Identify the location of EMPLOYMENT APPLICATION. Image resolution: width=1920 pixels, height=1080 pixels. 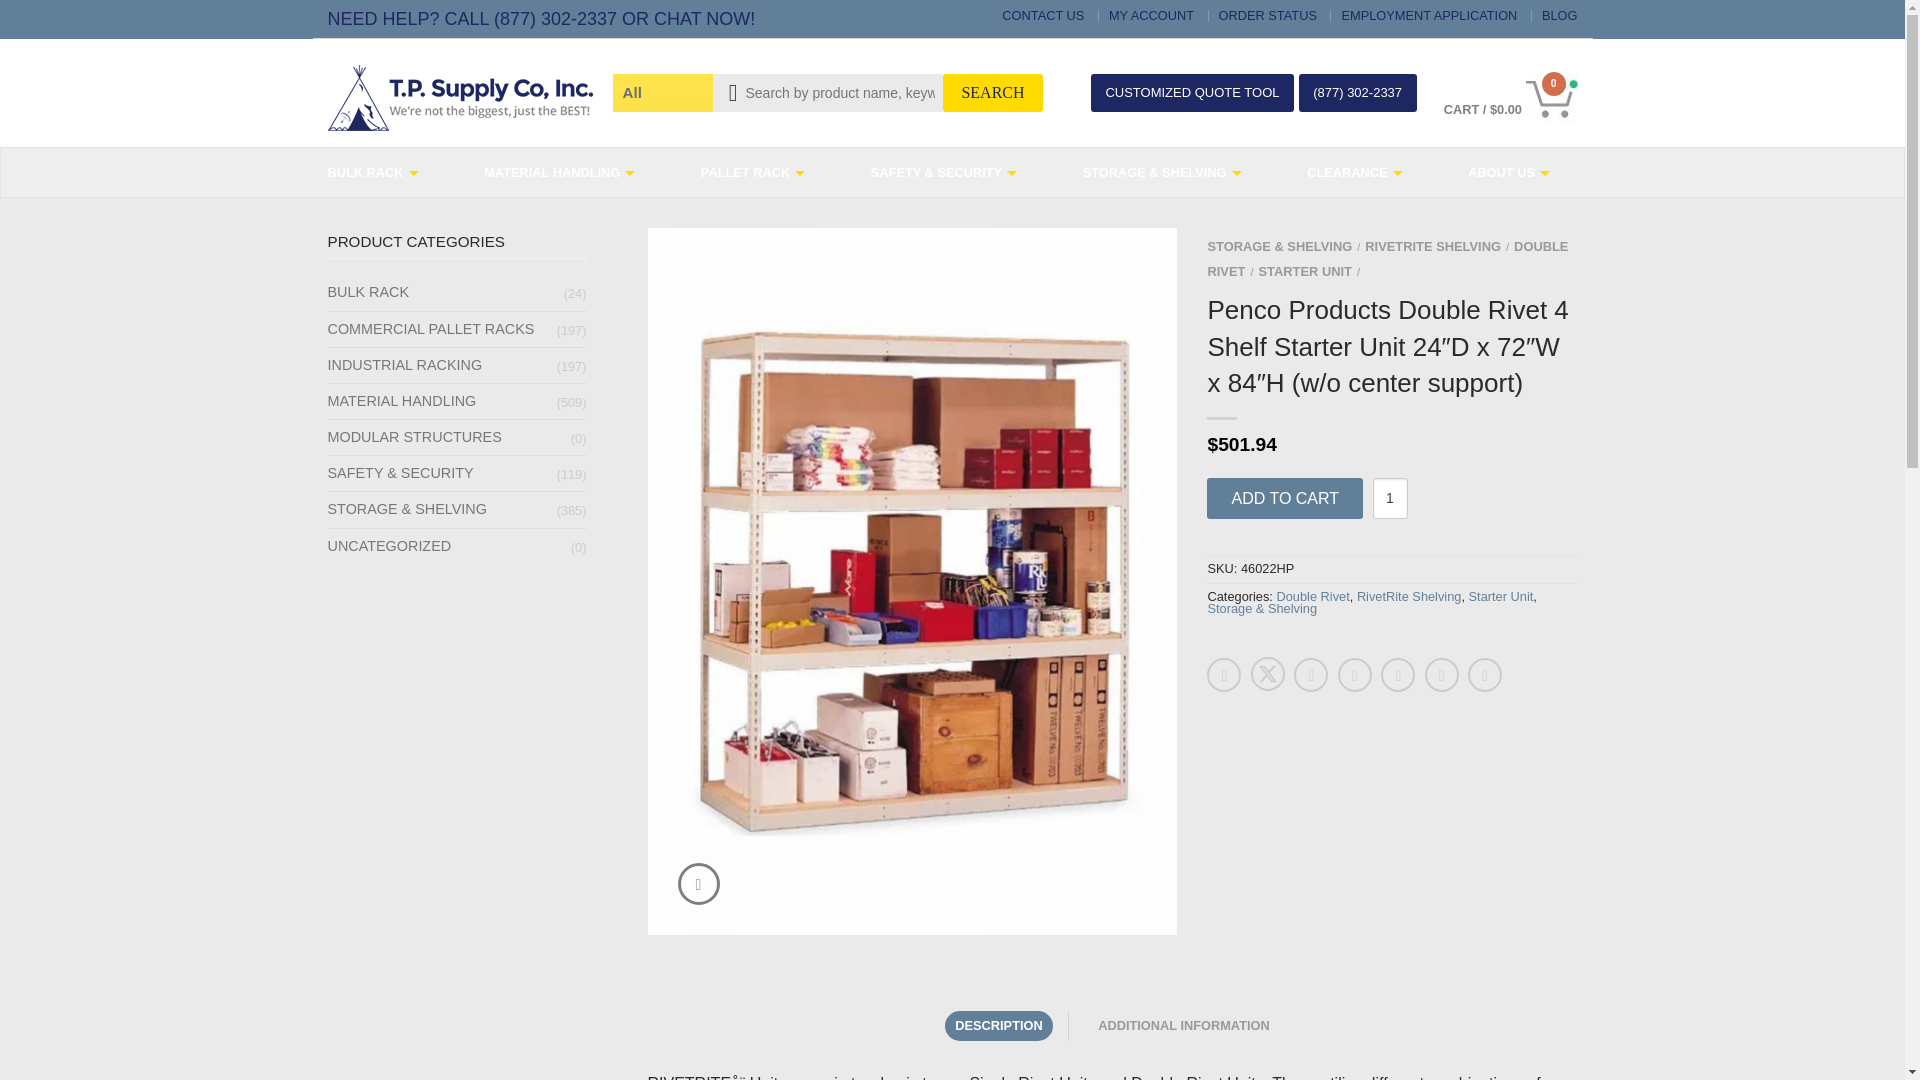
(1428, 14).